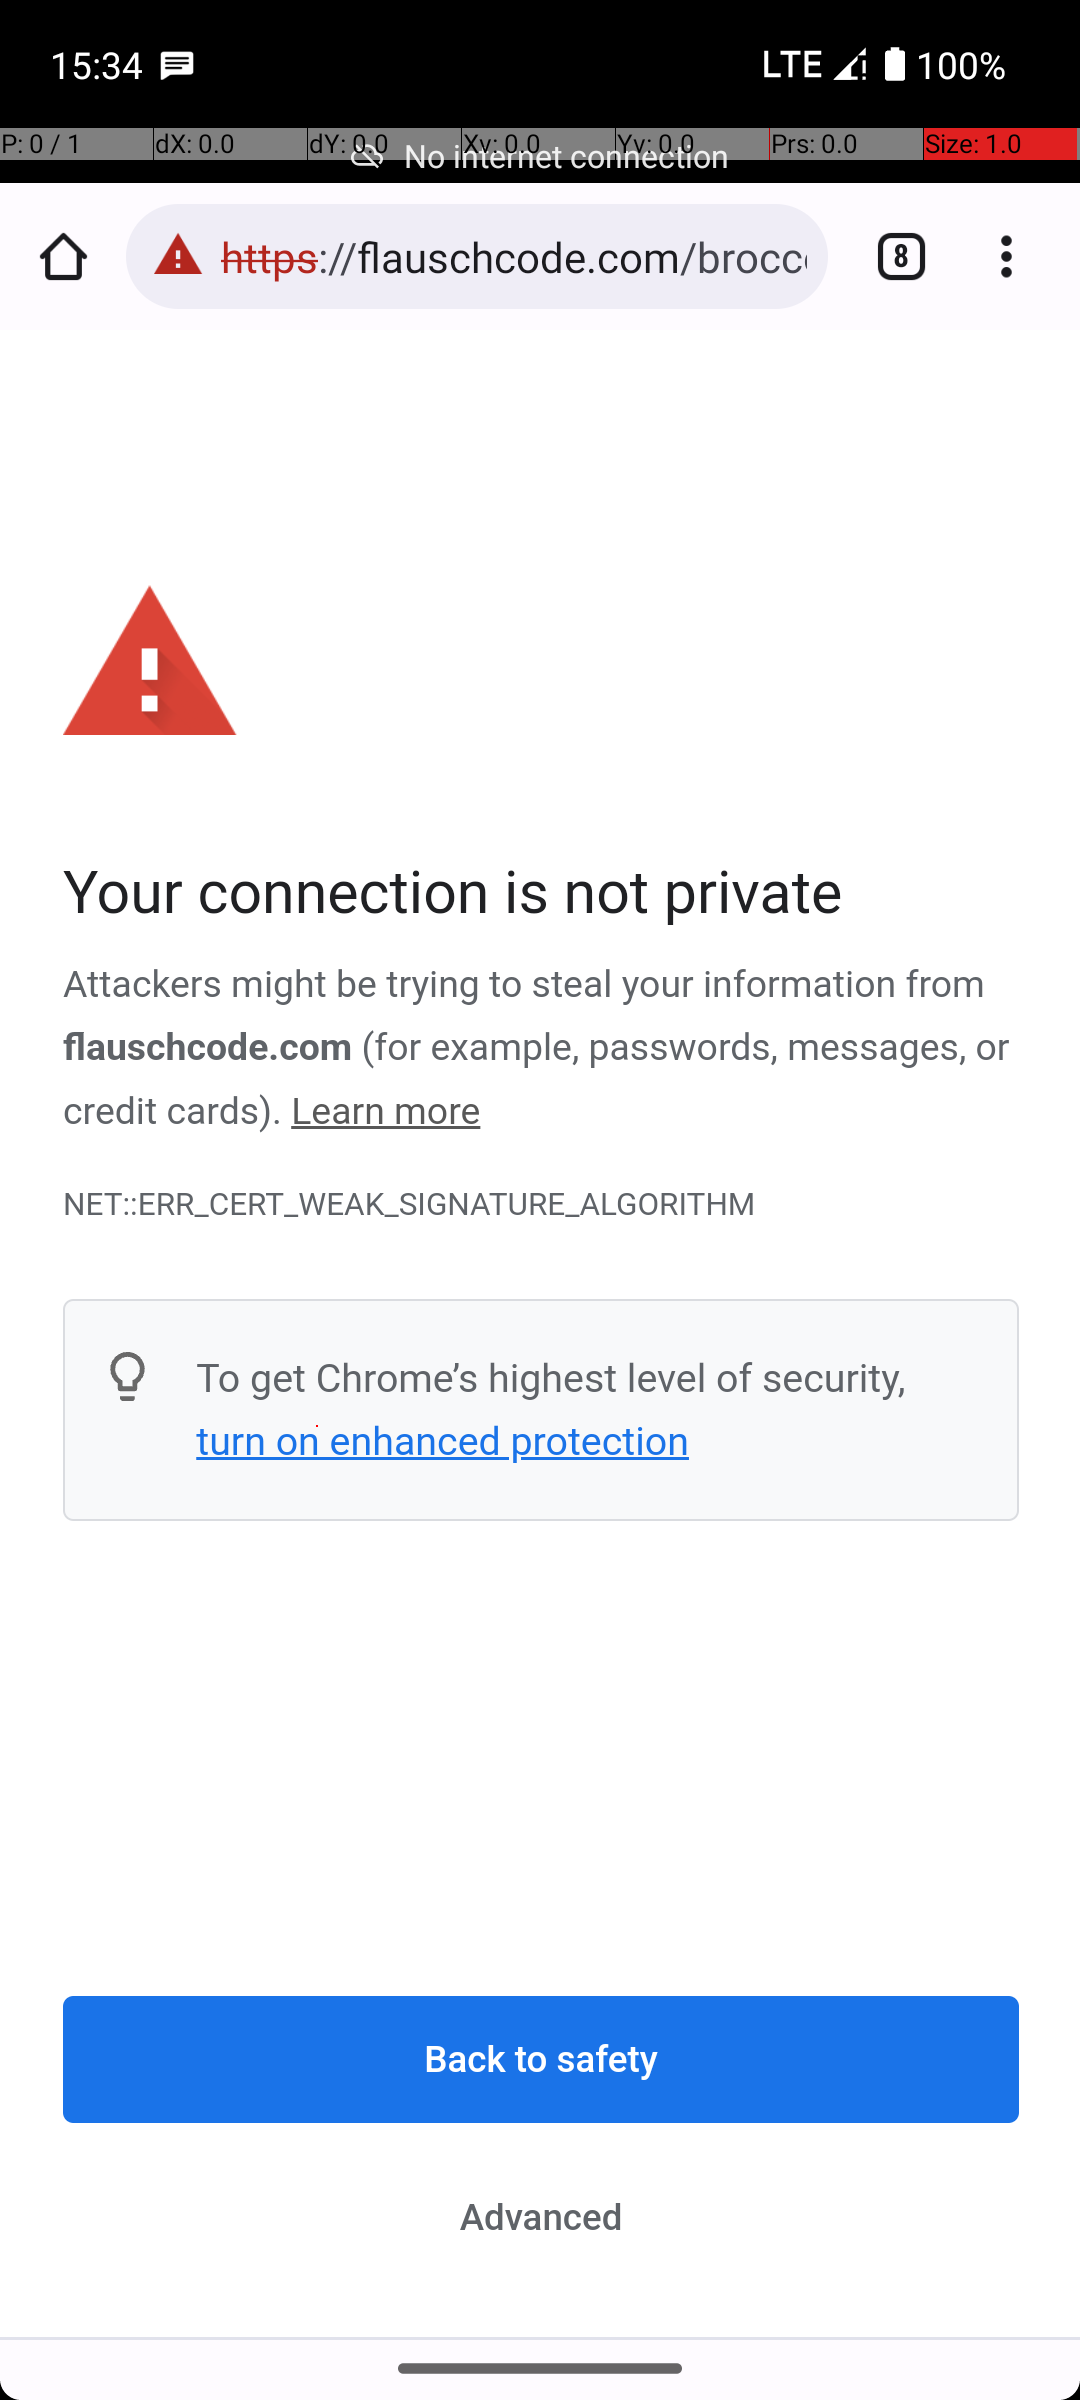 The image size is (1080, 2400). What do you see at coordinates (514, 256) in the screenshot?
I see `https://flauschcode.com/broccoli-privacy-policy/` at bounding box center [514, 256].